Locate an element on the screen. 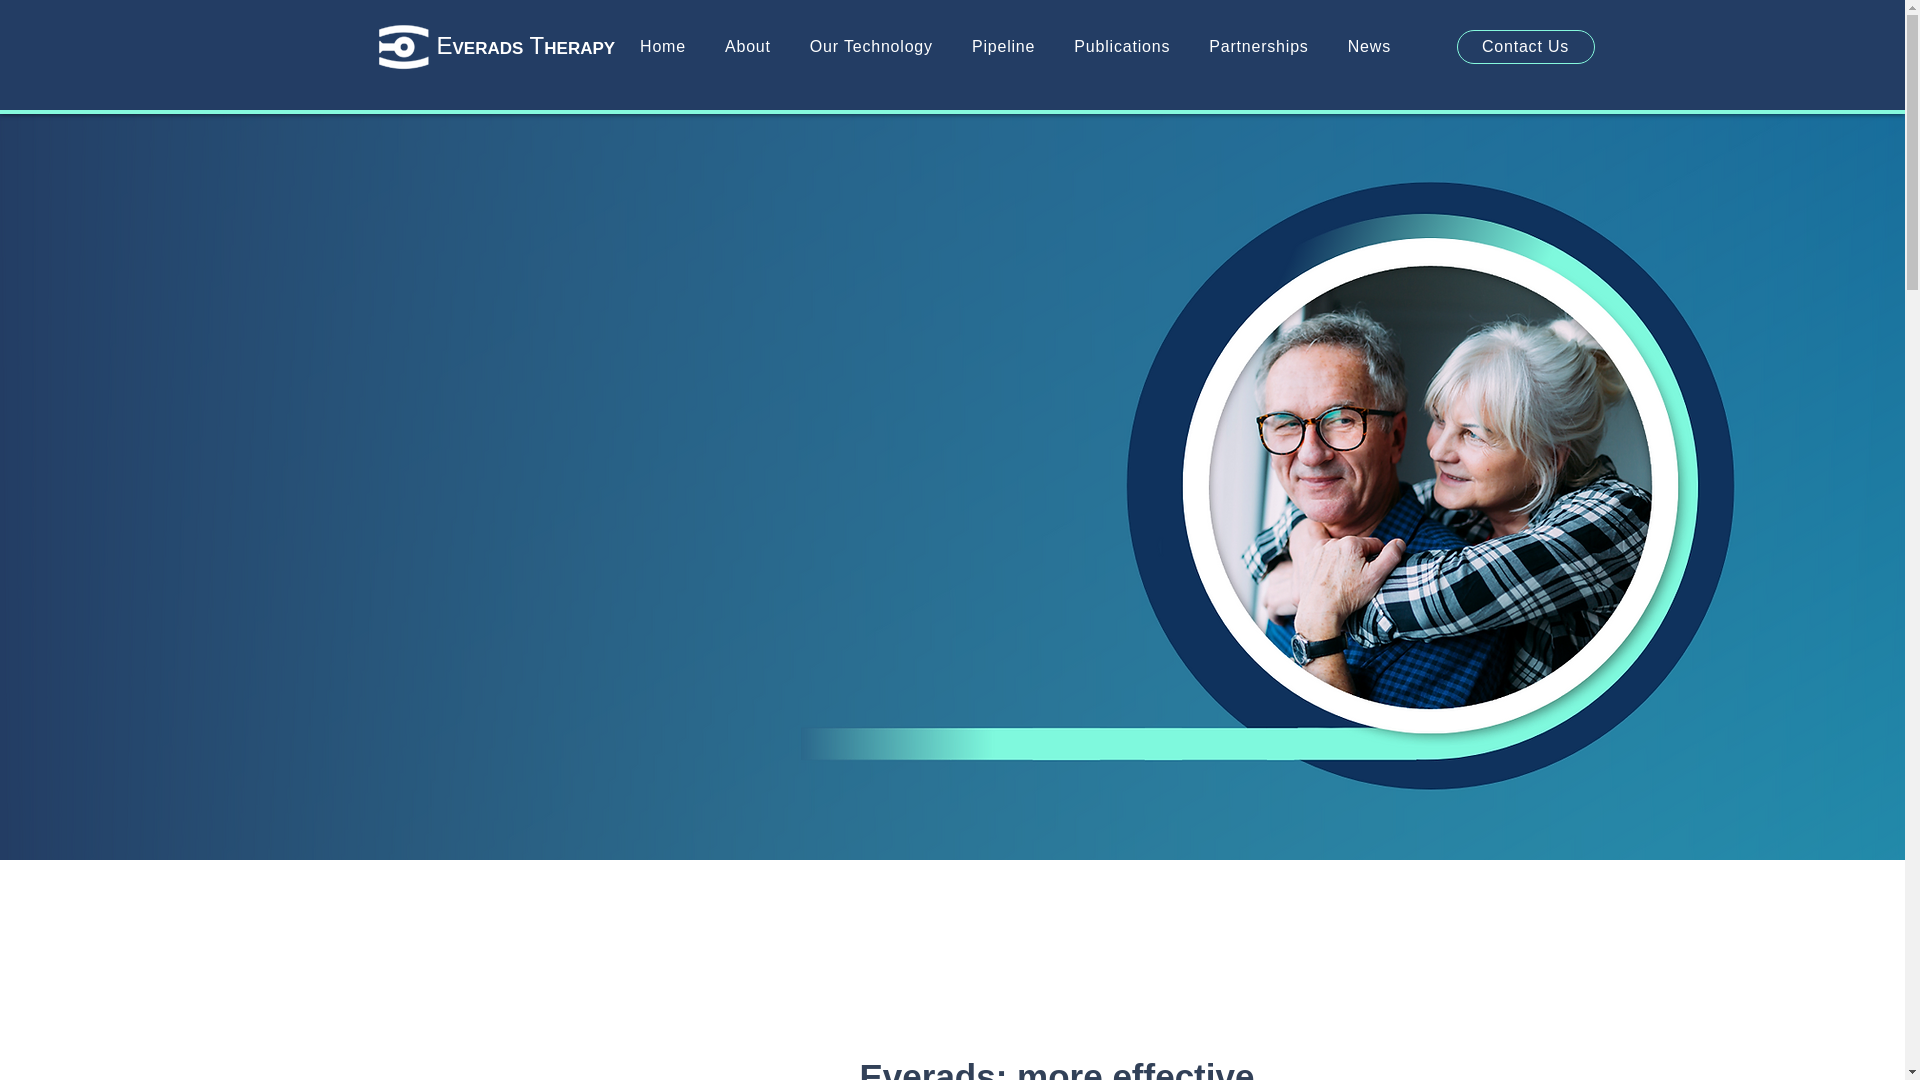  Pipeline is located at coordinates (1002, 46).